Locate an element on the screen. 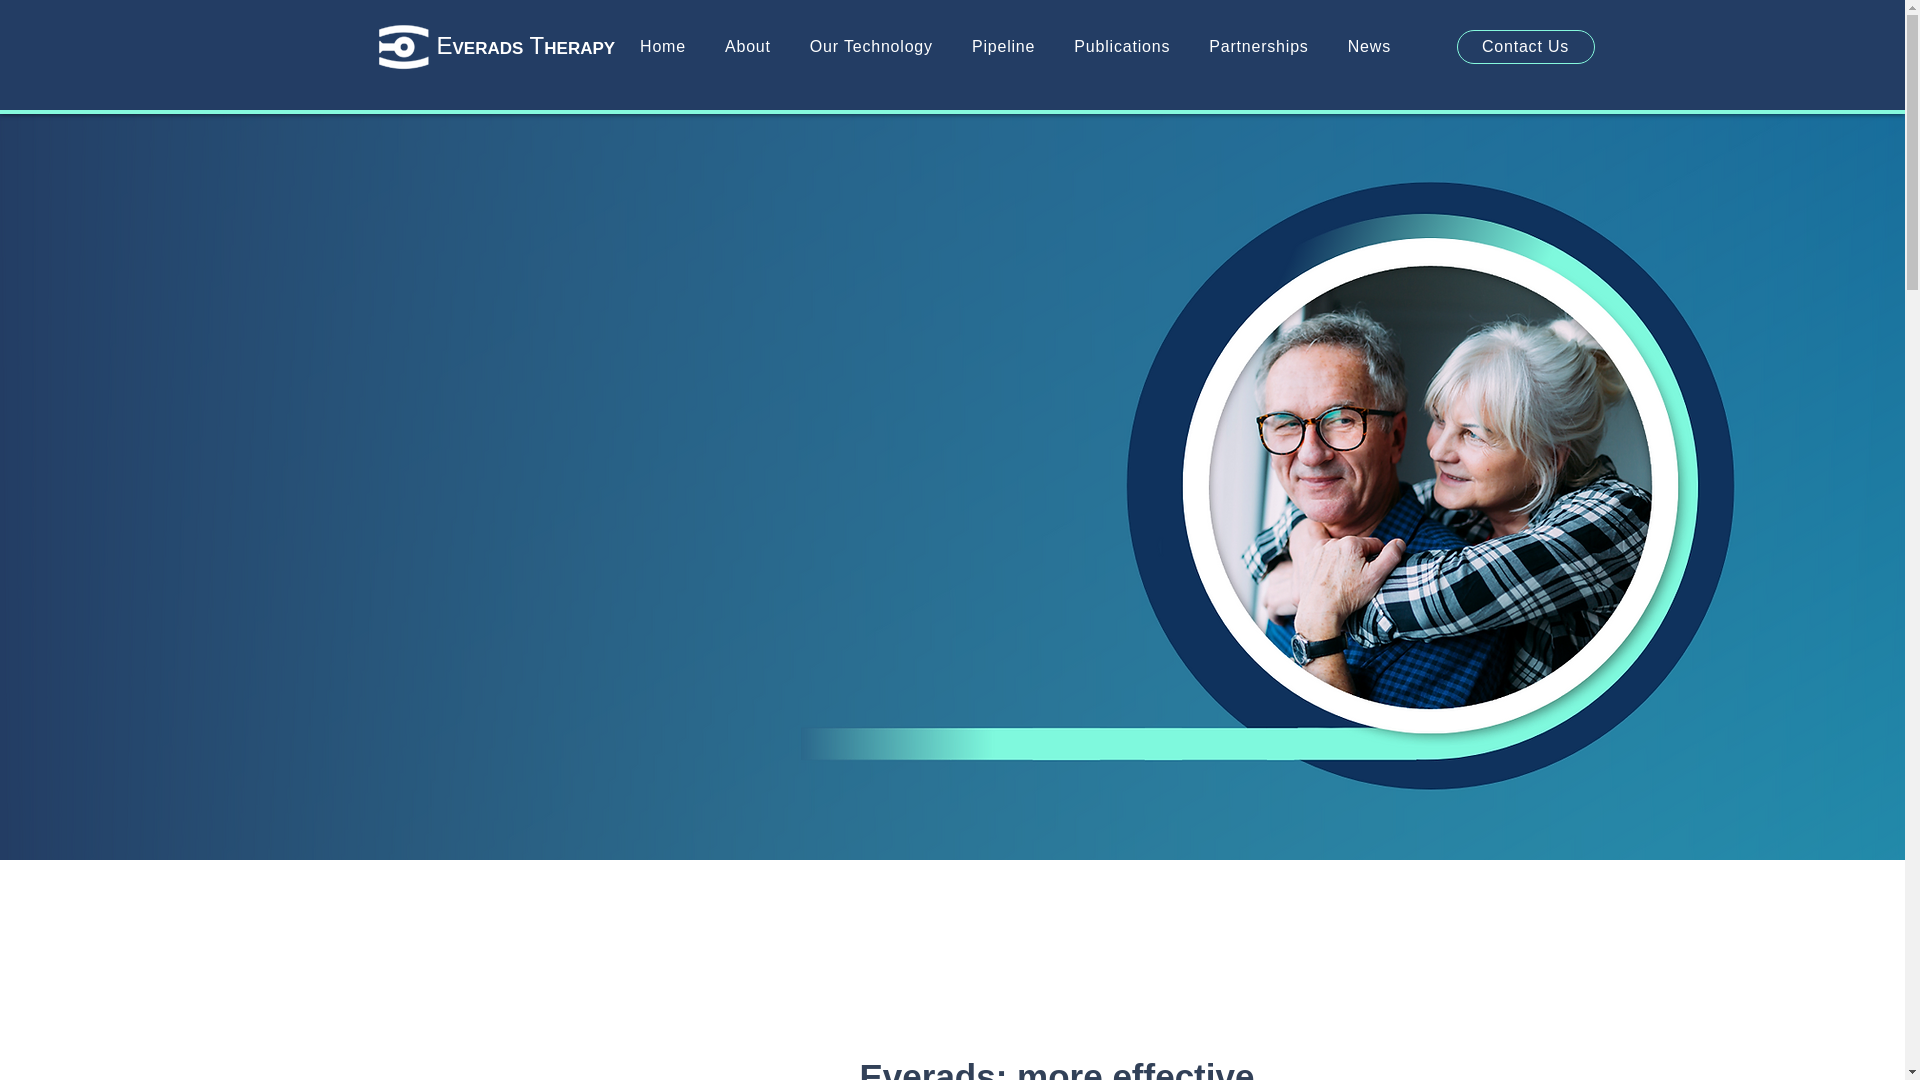  Pipeline is located at coordinates (1002, 46).